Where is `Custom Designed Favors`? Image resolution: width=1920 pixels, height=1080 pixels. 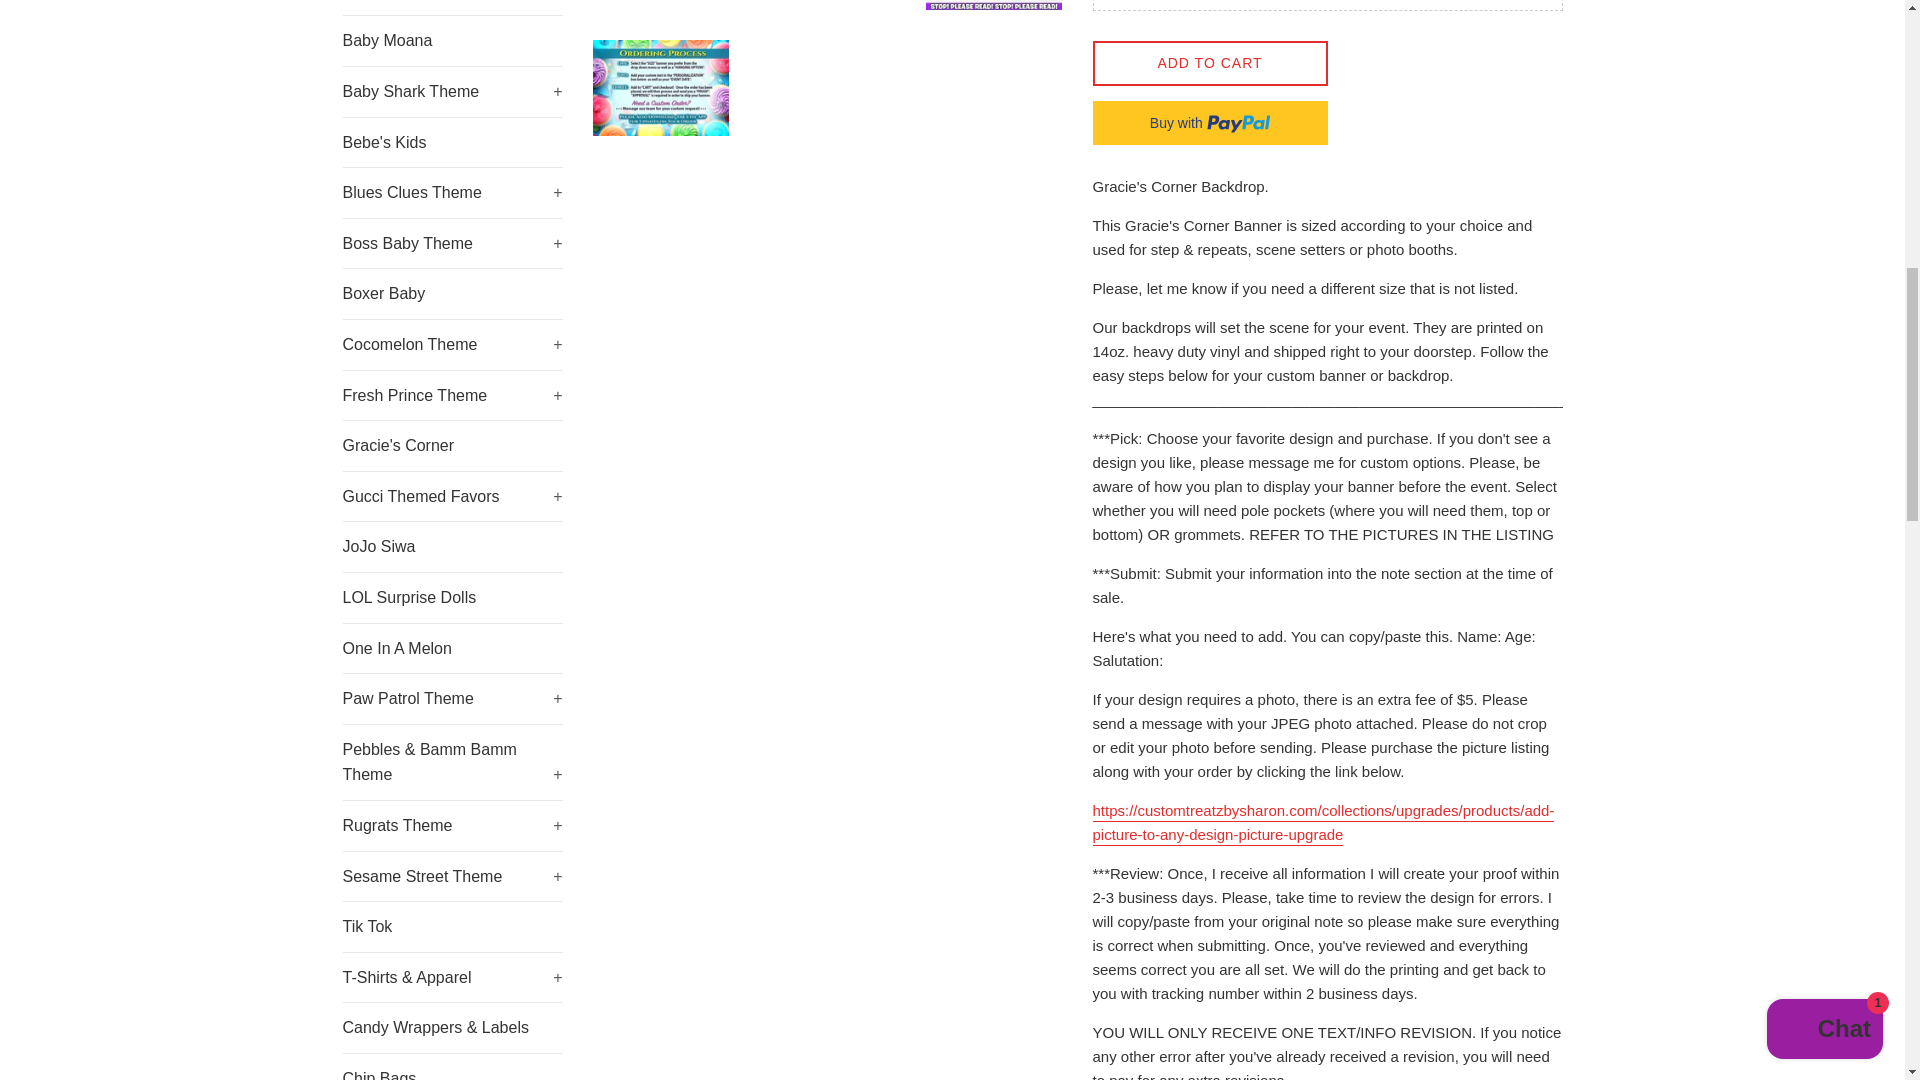 Custom Designed Favors is located at coordinates (452, 8).